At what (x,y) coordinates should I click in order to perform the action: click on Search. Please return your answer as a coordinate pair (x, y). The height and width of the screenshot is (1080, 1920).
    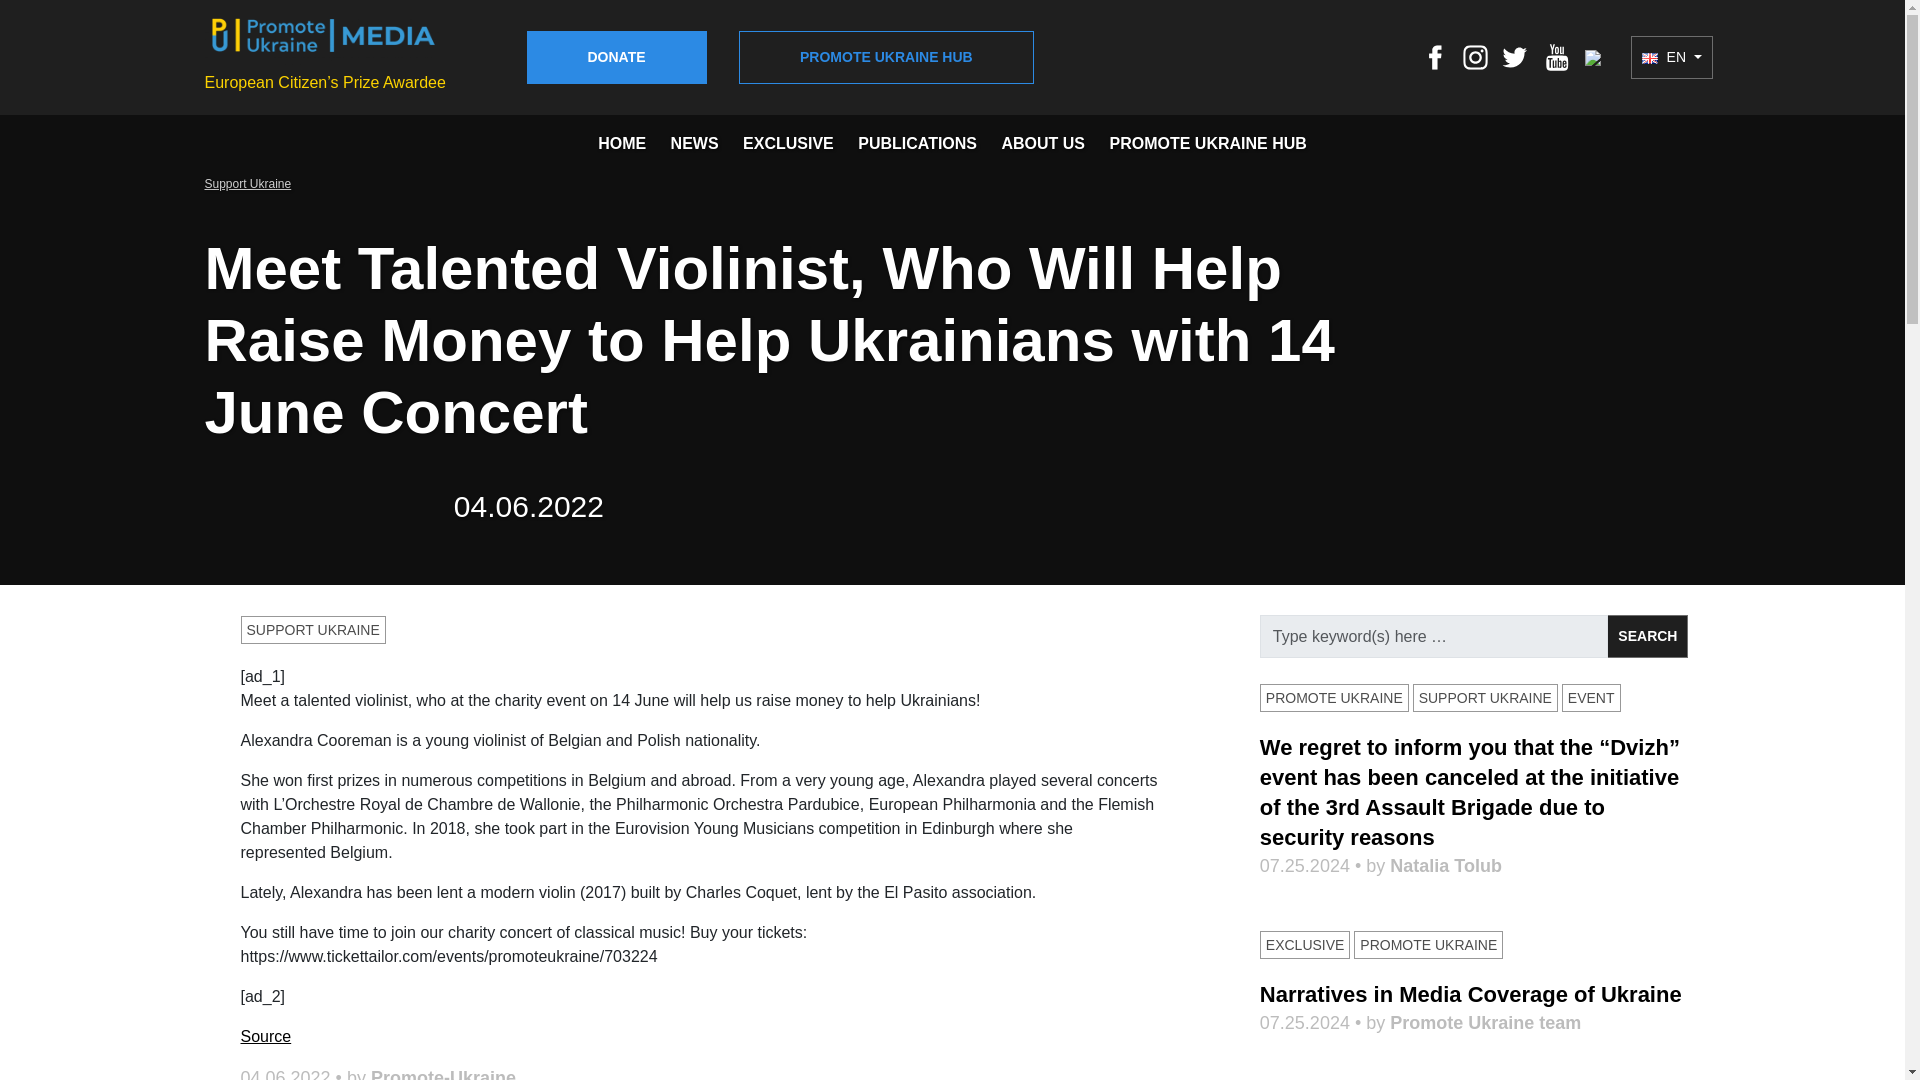
    Looking at the image, I should click on (1647, 636).